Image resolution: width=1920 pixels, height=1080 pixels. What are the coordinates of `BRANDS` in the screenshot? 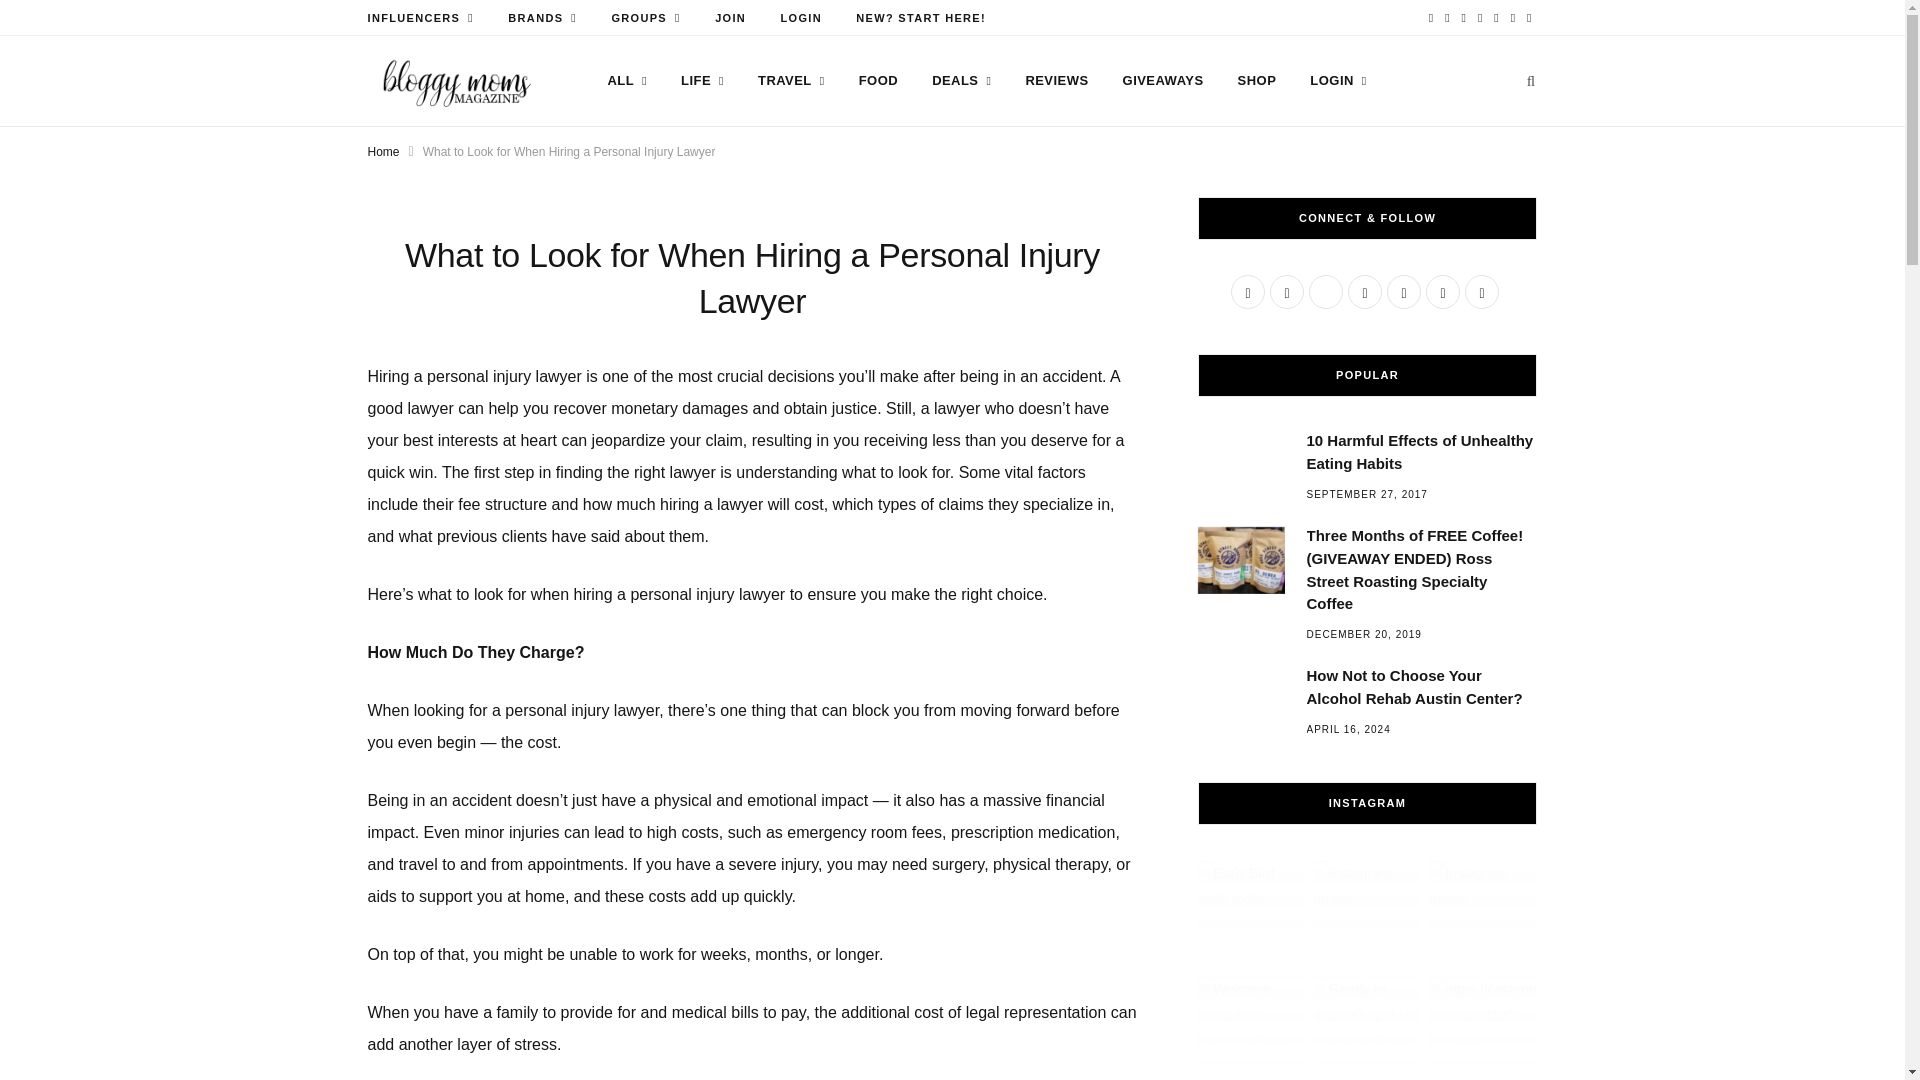 It's located at (542, 18).